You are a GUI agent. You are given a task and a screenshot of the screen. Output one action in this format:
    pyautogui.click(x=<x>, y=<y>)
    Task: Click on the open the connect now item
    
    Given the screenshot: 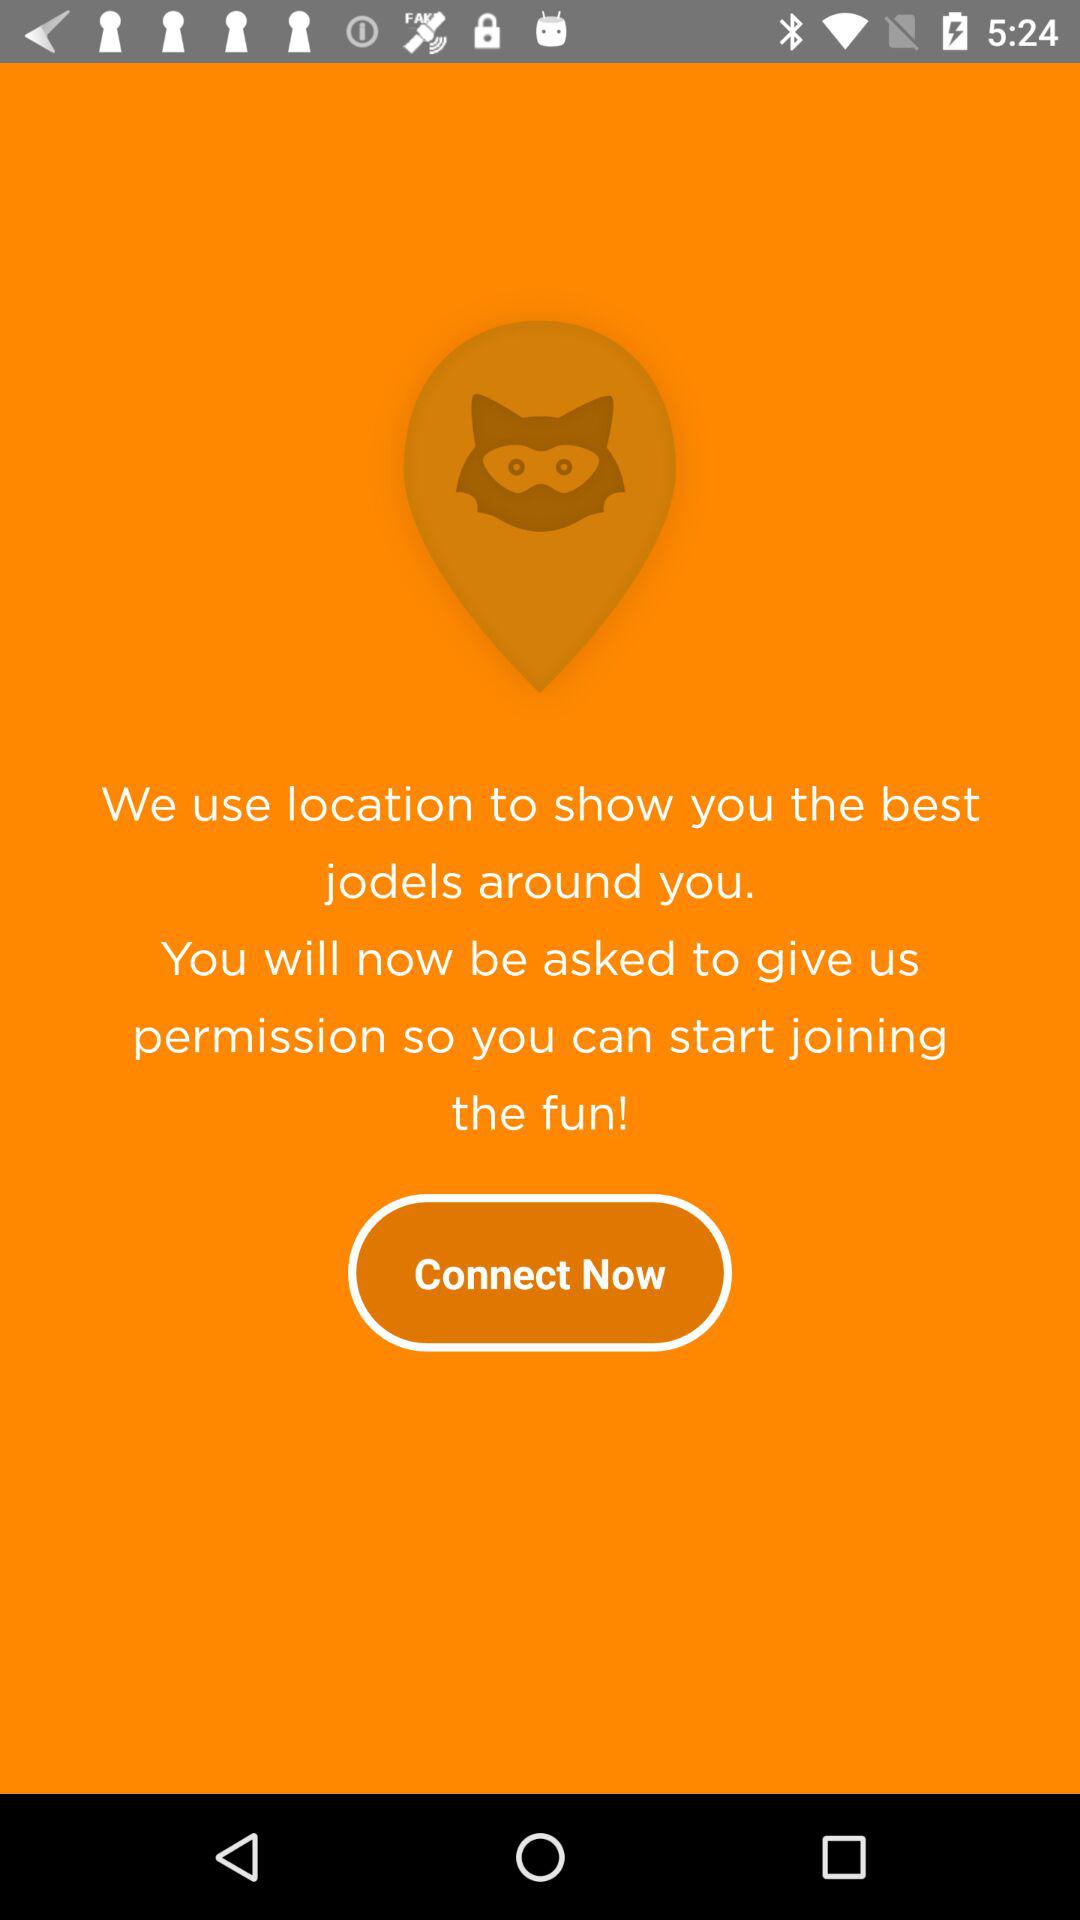 What is the action you would take?
    pyautogui.click(x=540, y=1272)
    